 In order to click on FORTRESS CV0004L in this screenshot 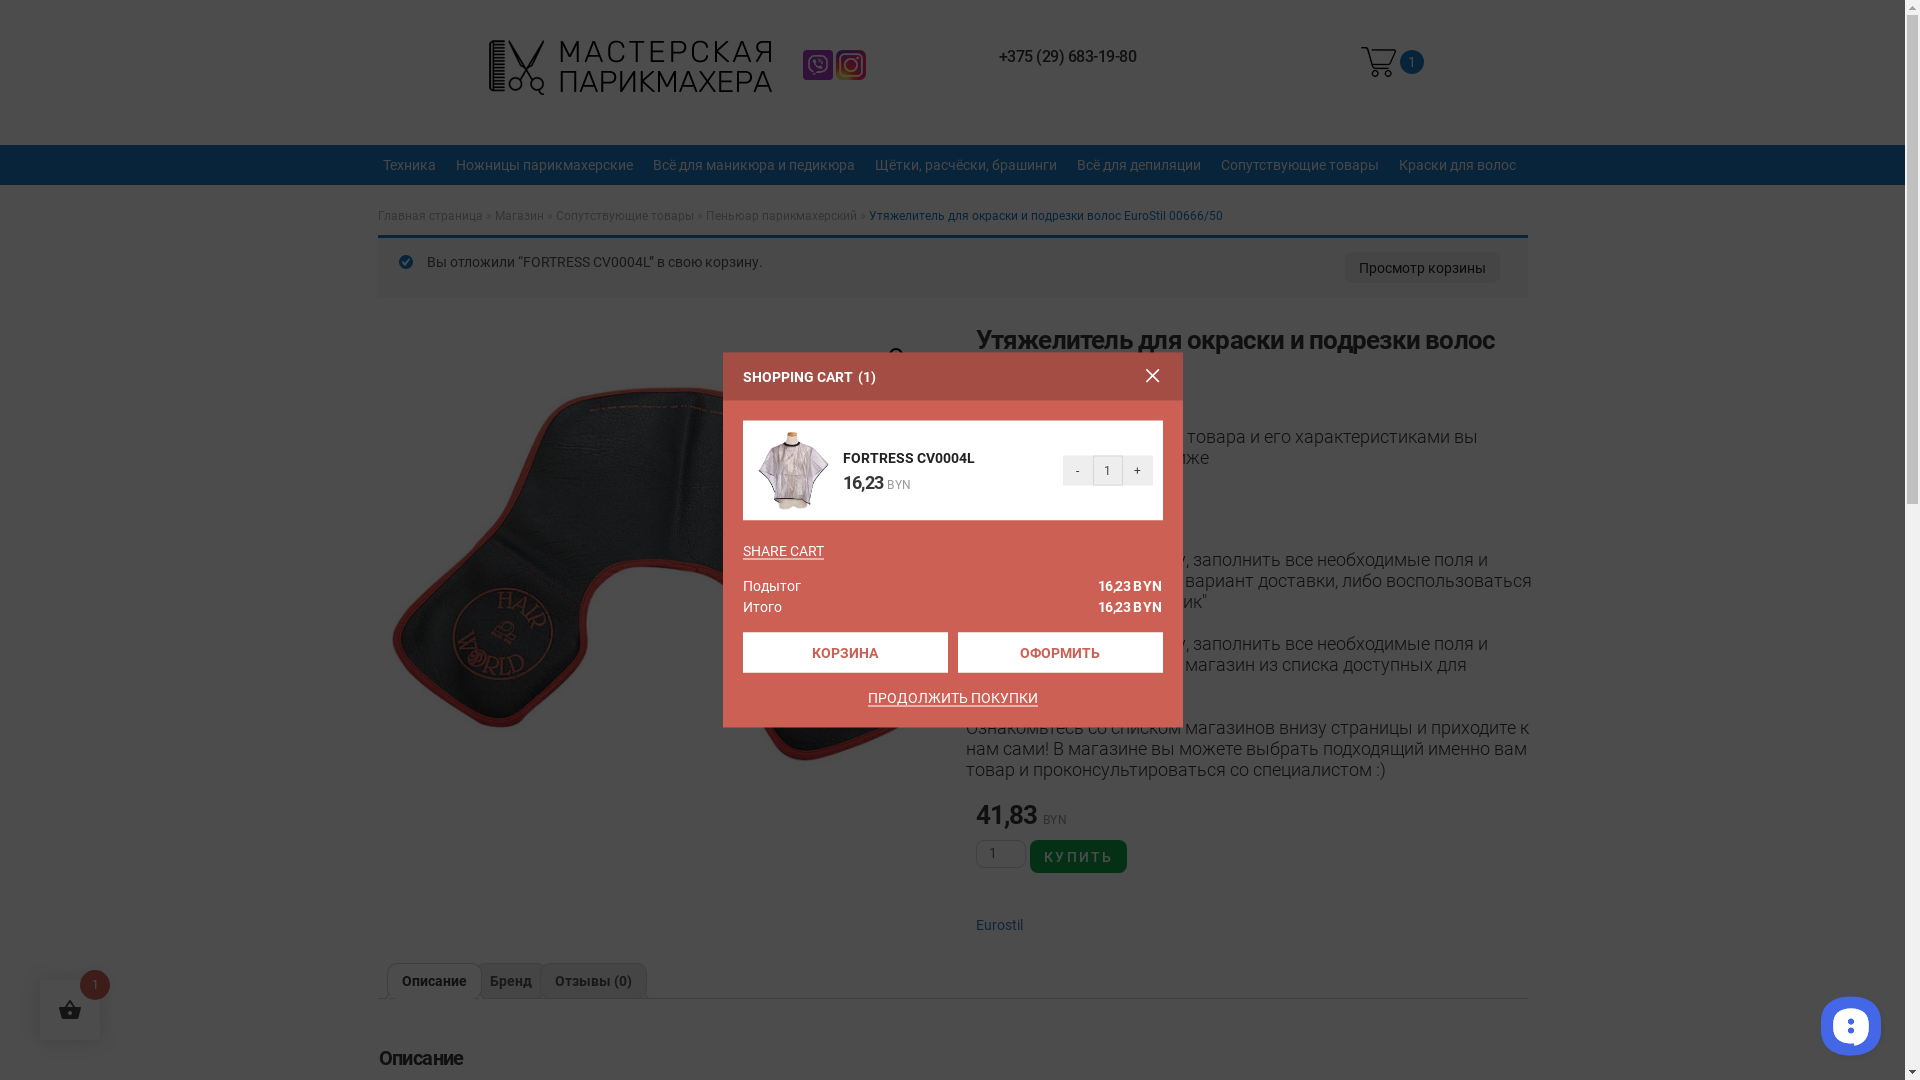, I will do `click(908, 457)`.